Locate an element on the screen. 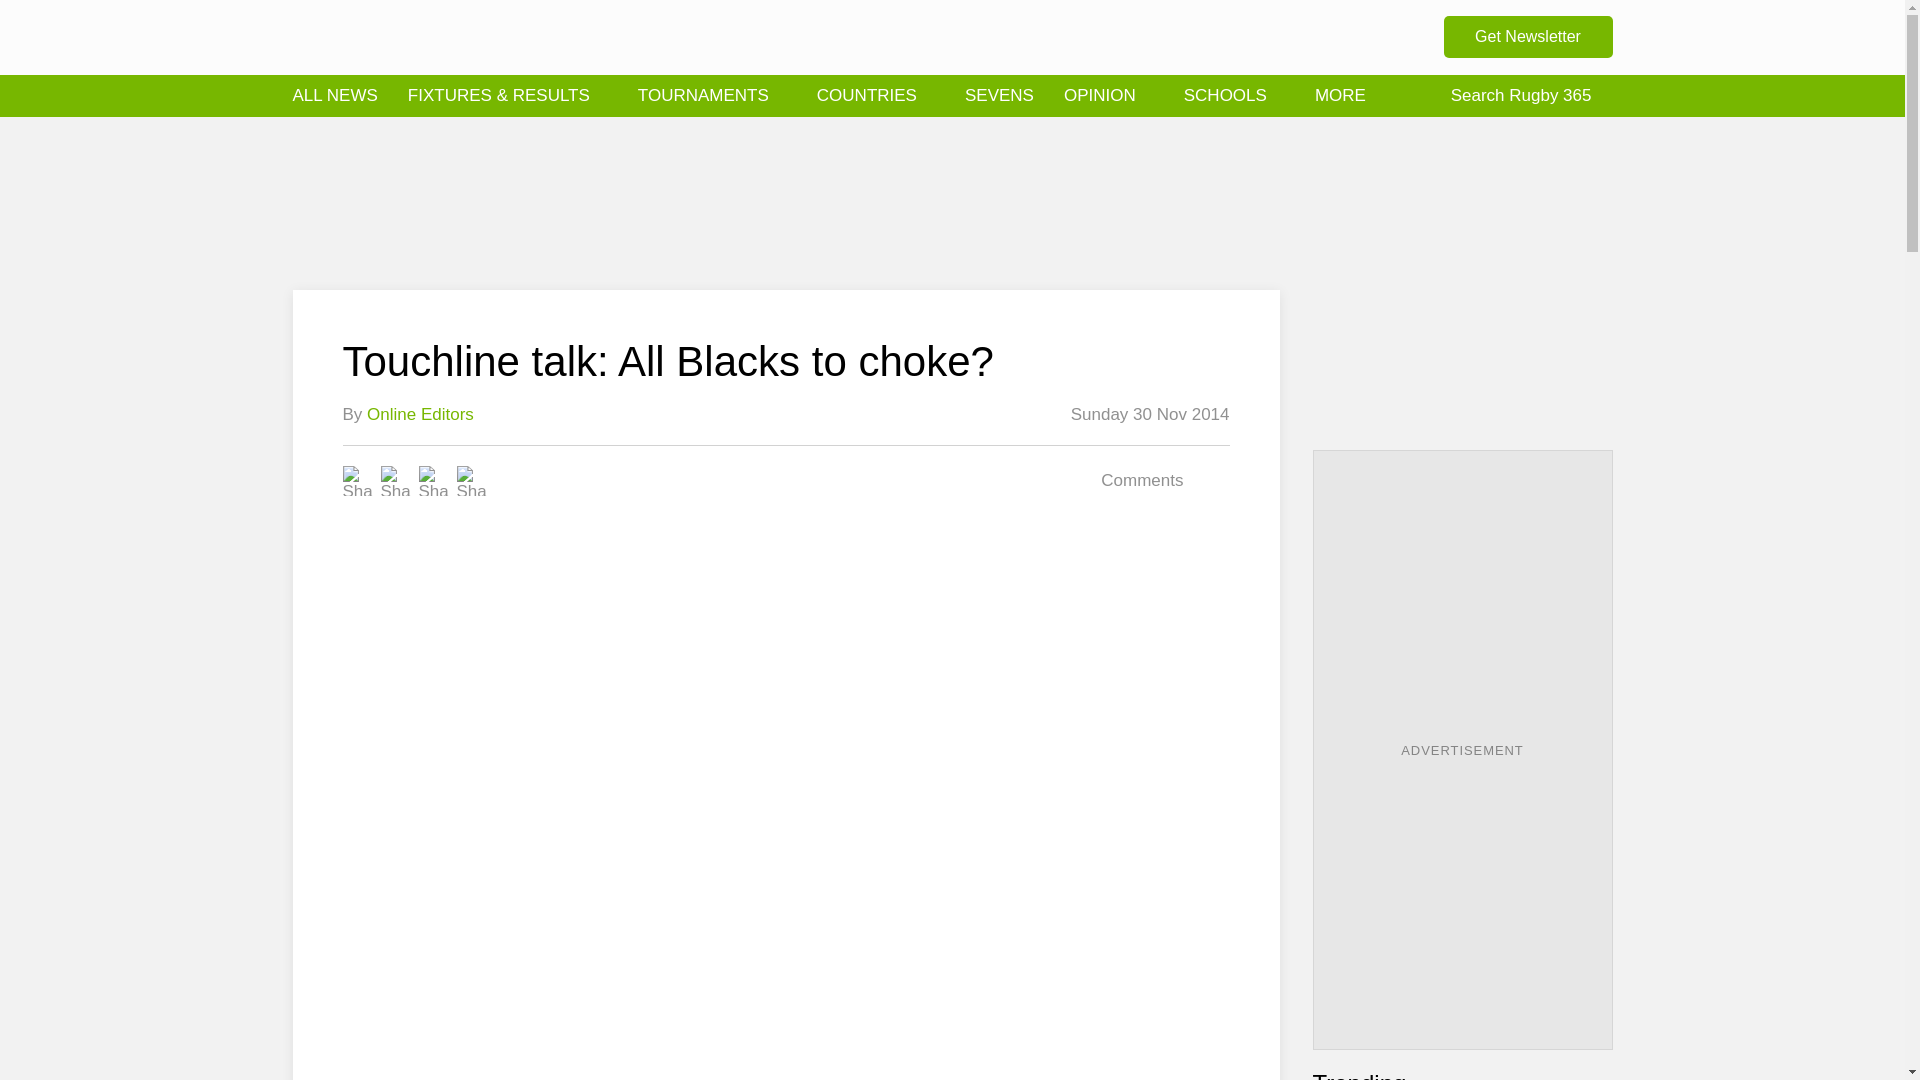  Get Newsletter is located at coordinates (1528, 37).